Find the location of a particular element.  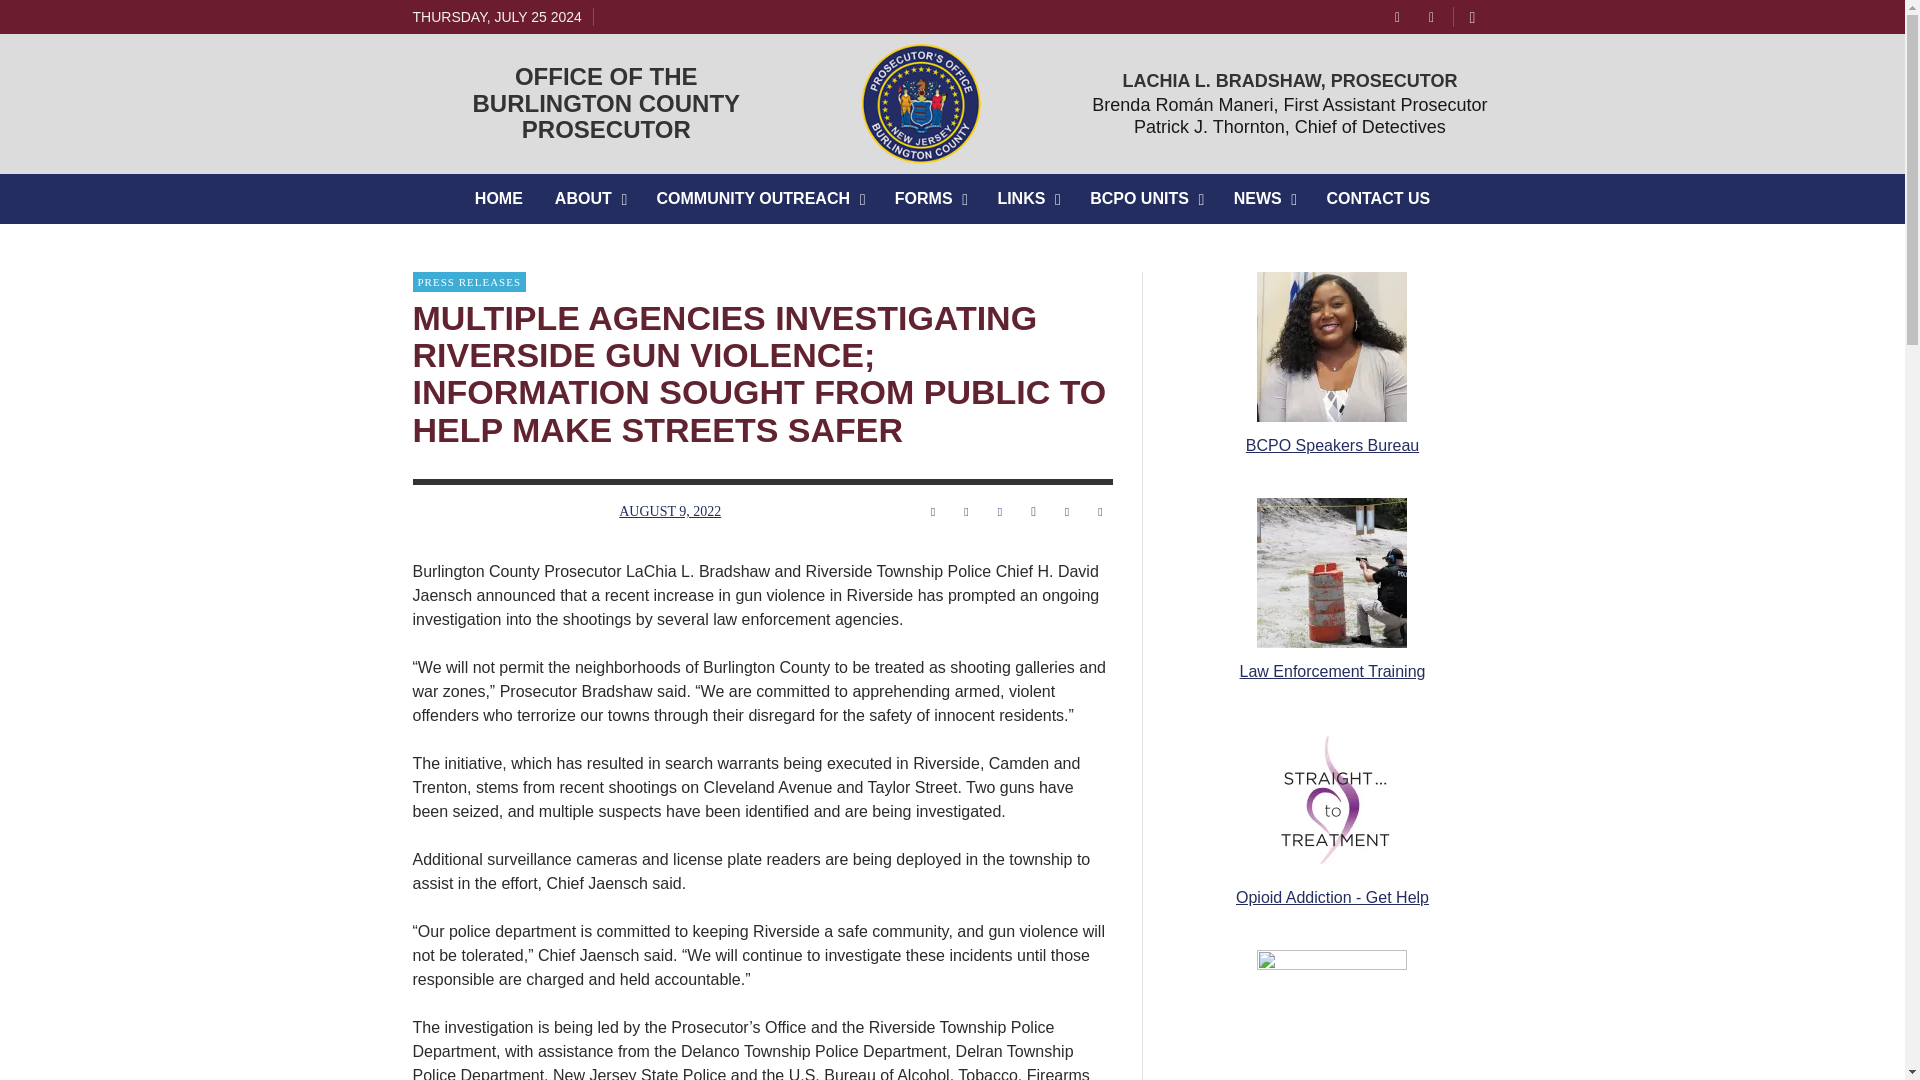

ABOUT is located at coordinates (590, 198).